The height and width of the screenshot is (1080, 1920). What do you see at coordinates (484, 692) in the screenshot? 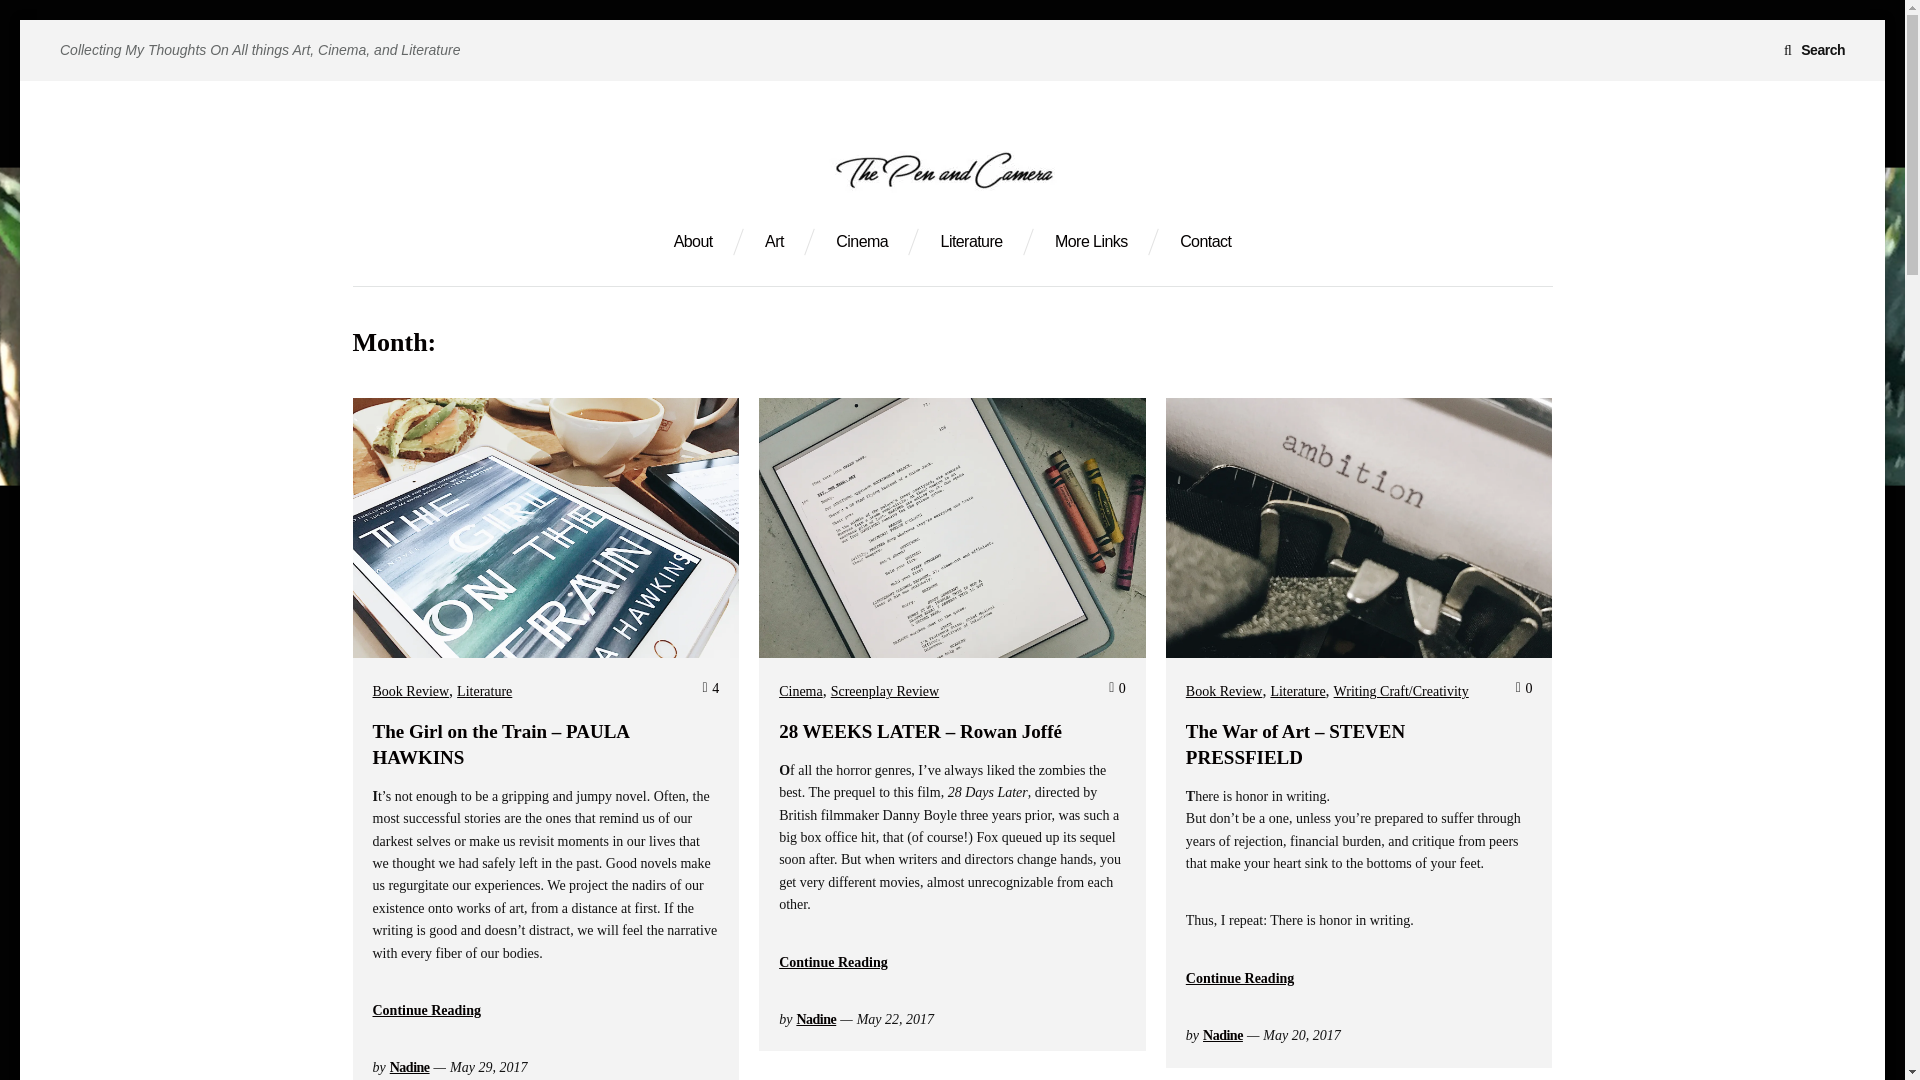
I see `Literature` at bounding box center [484, 692].